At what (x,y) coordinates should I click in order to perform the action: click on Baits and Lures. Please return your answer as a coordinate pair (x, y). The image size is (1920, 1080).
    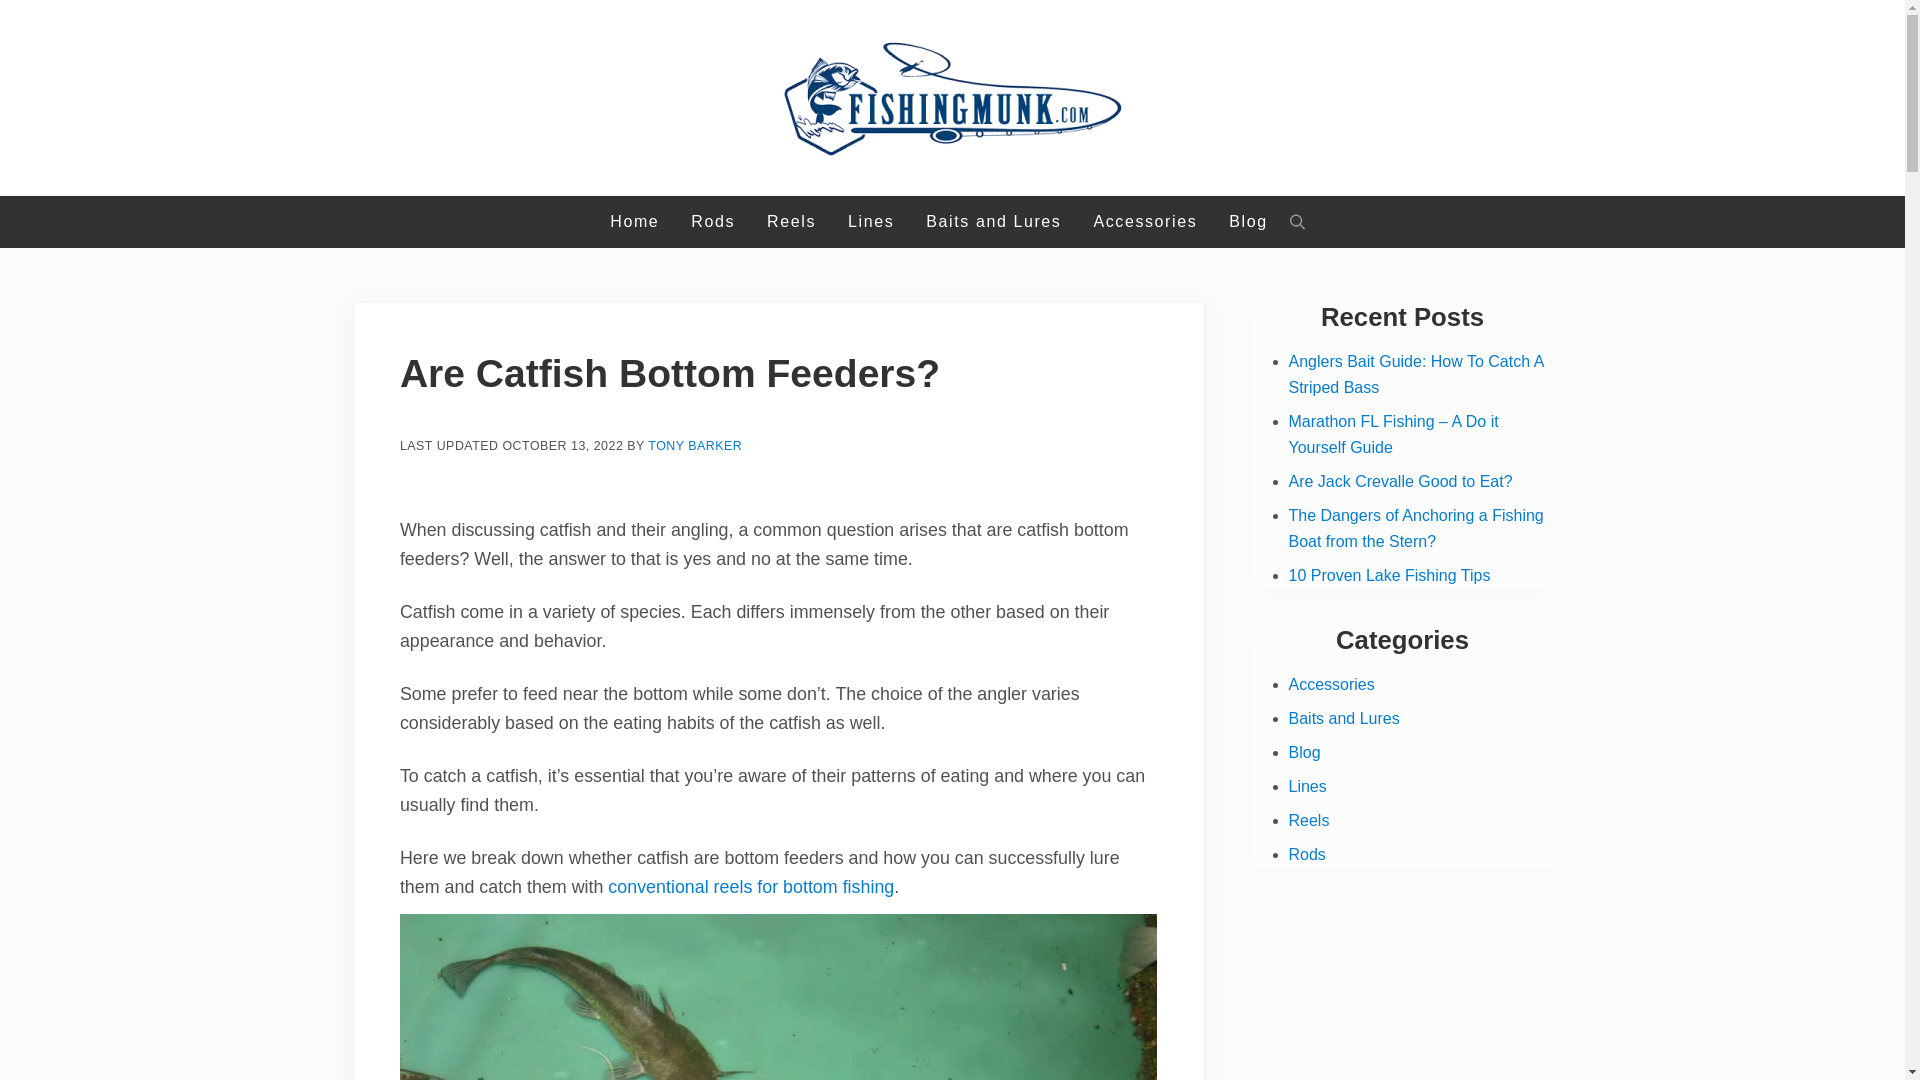
    Looking at the image, I should click on (1344, 718).